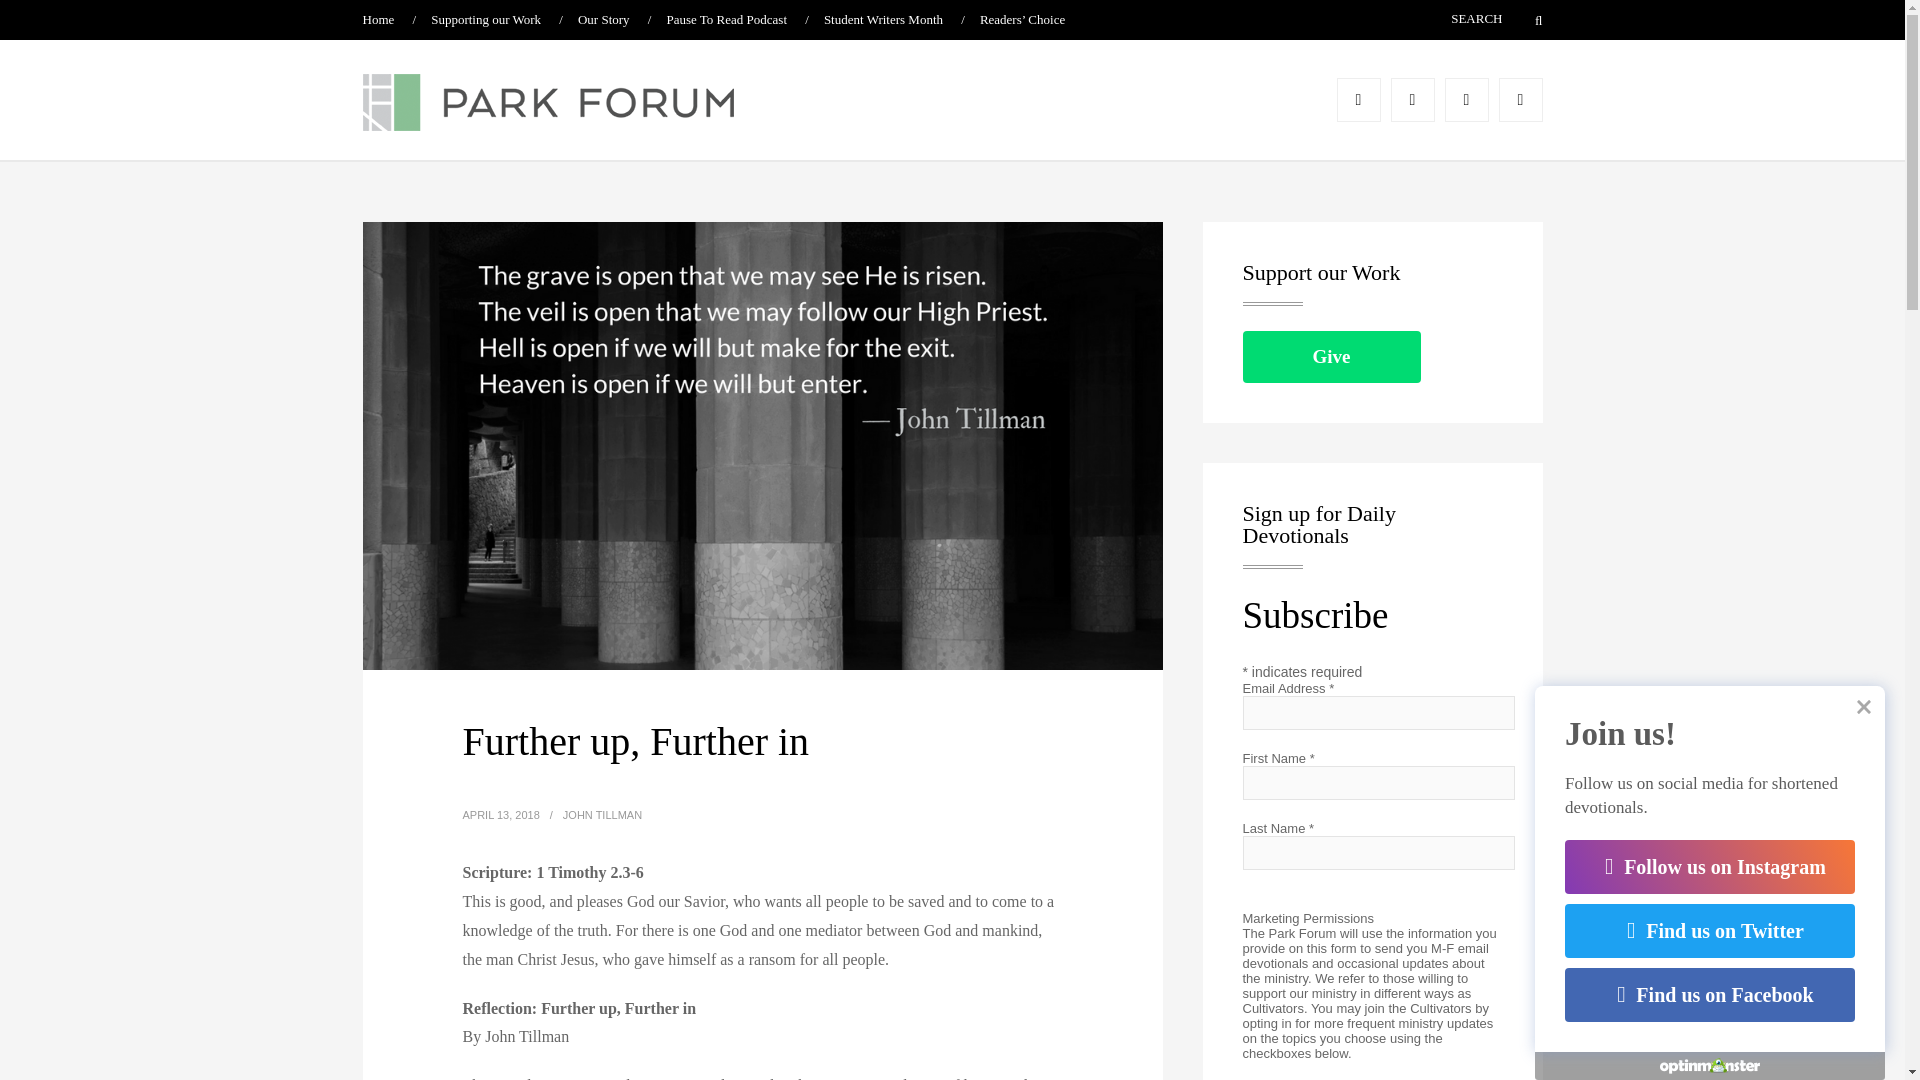 Image resolution: width=1920 pixels, height=1080 pixels. Describe the element at coordinates (726, 19) in the screenshot. I see `Pause To Read Podcast` at that location.